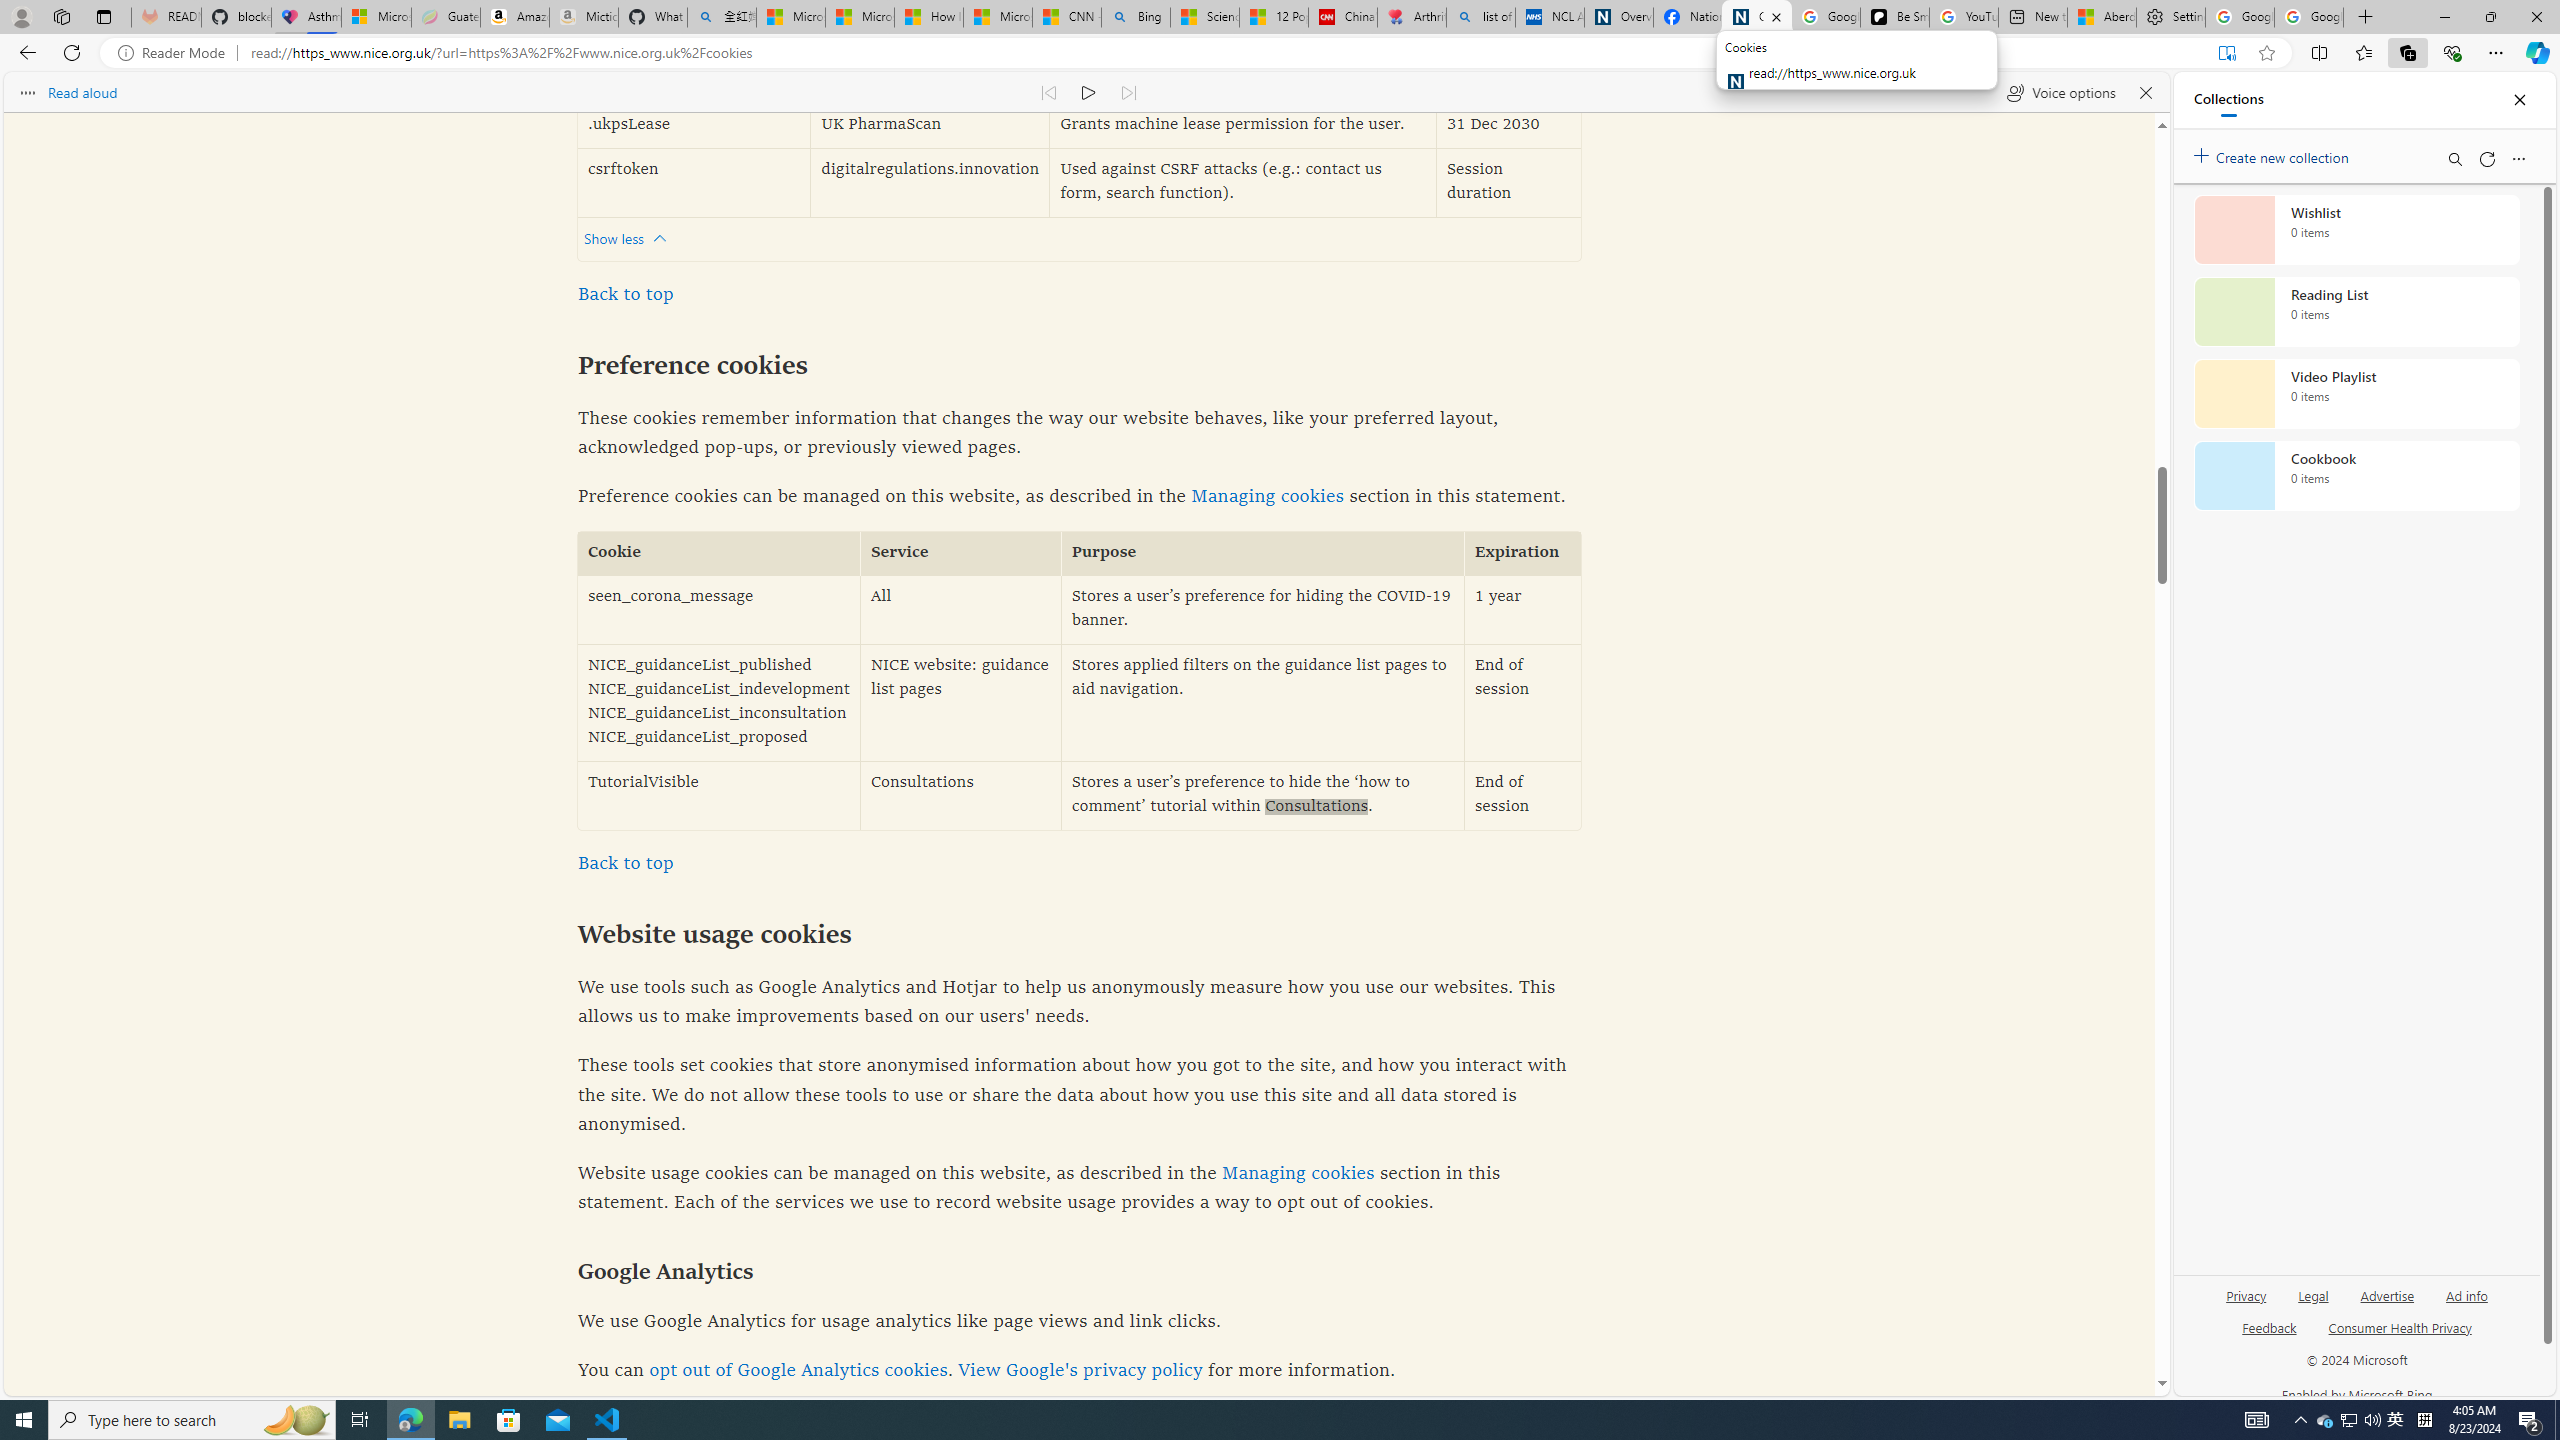 The height and width of the screenshot is (1440, 2560). I want to click on Reading List collection, 0 items, so click(2356, 312).